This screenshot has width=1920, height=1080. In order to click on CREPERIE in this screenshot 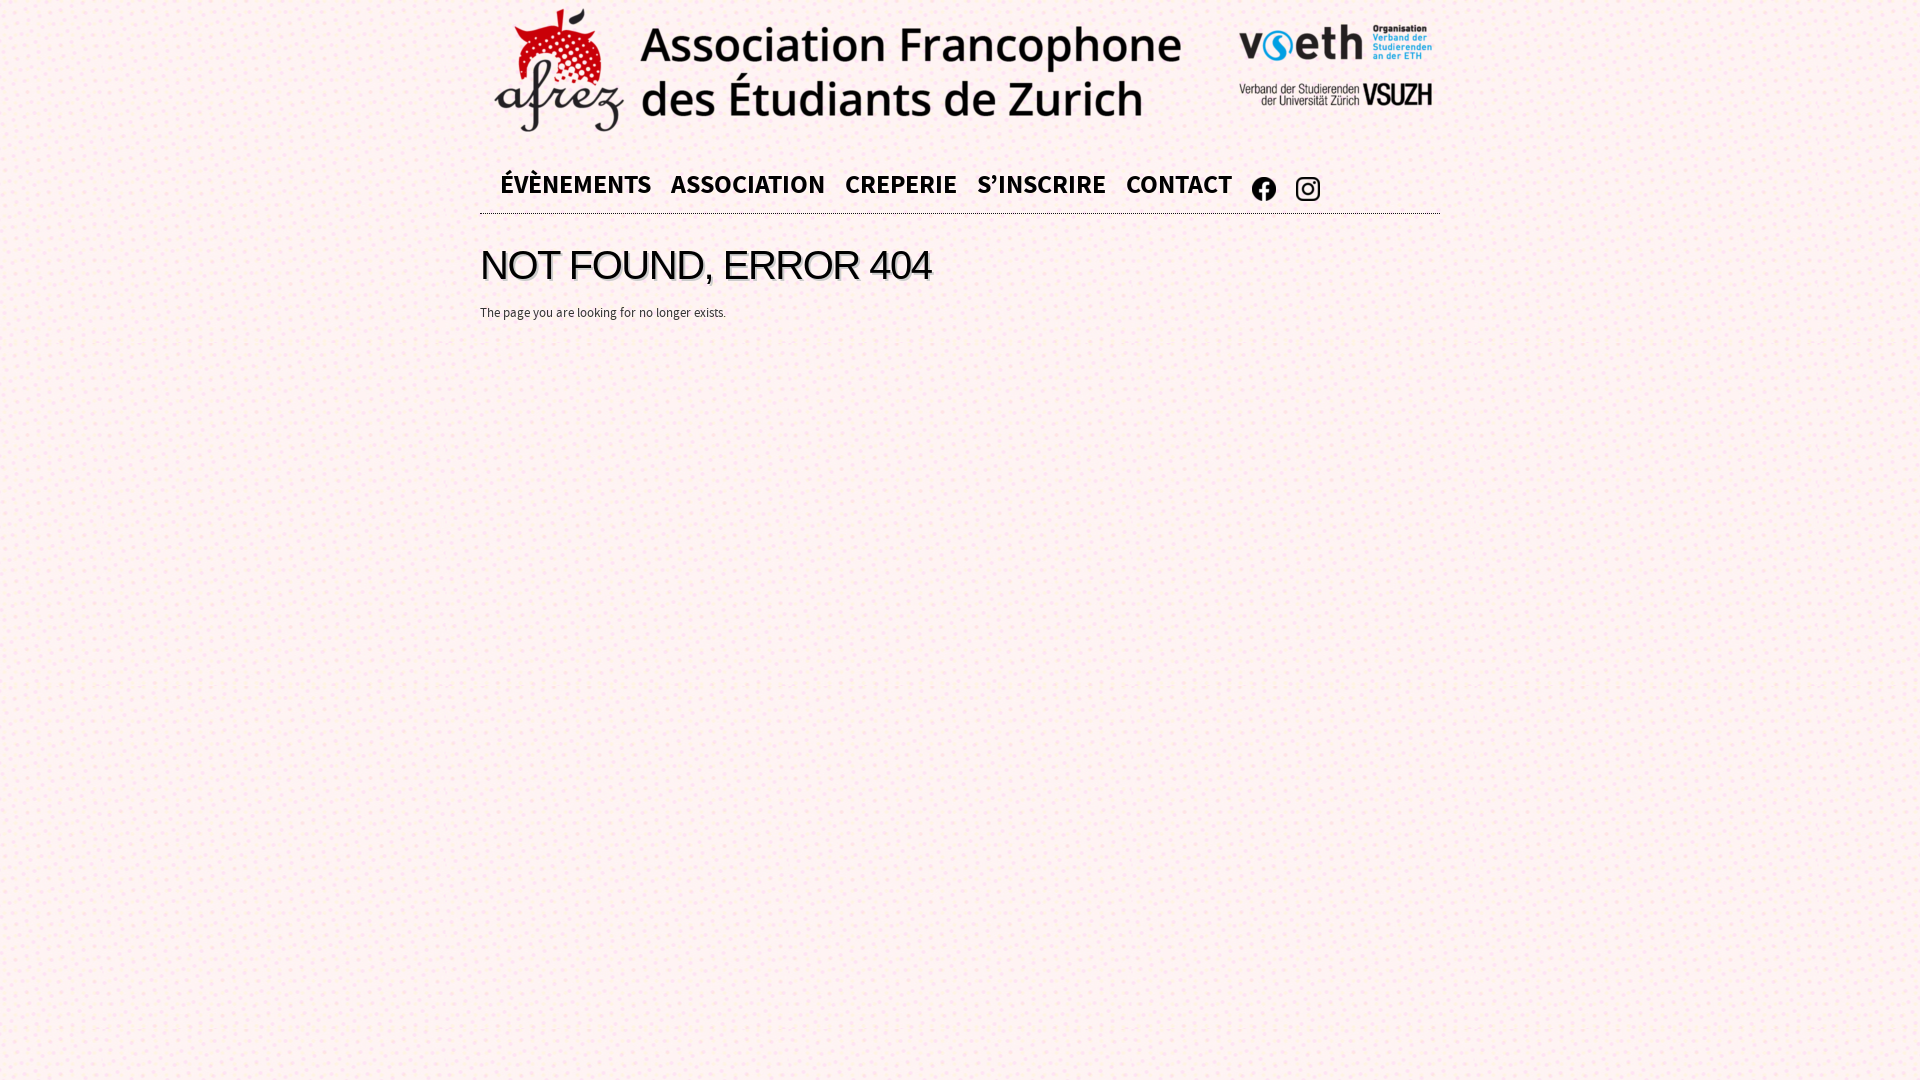, I will do `click(901, 182)`.